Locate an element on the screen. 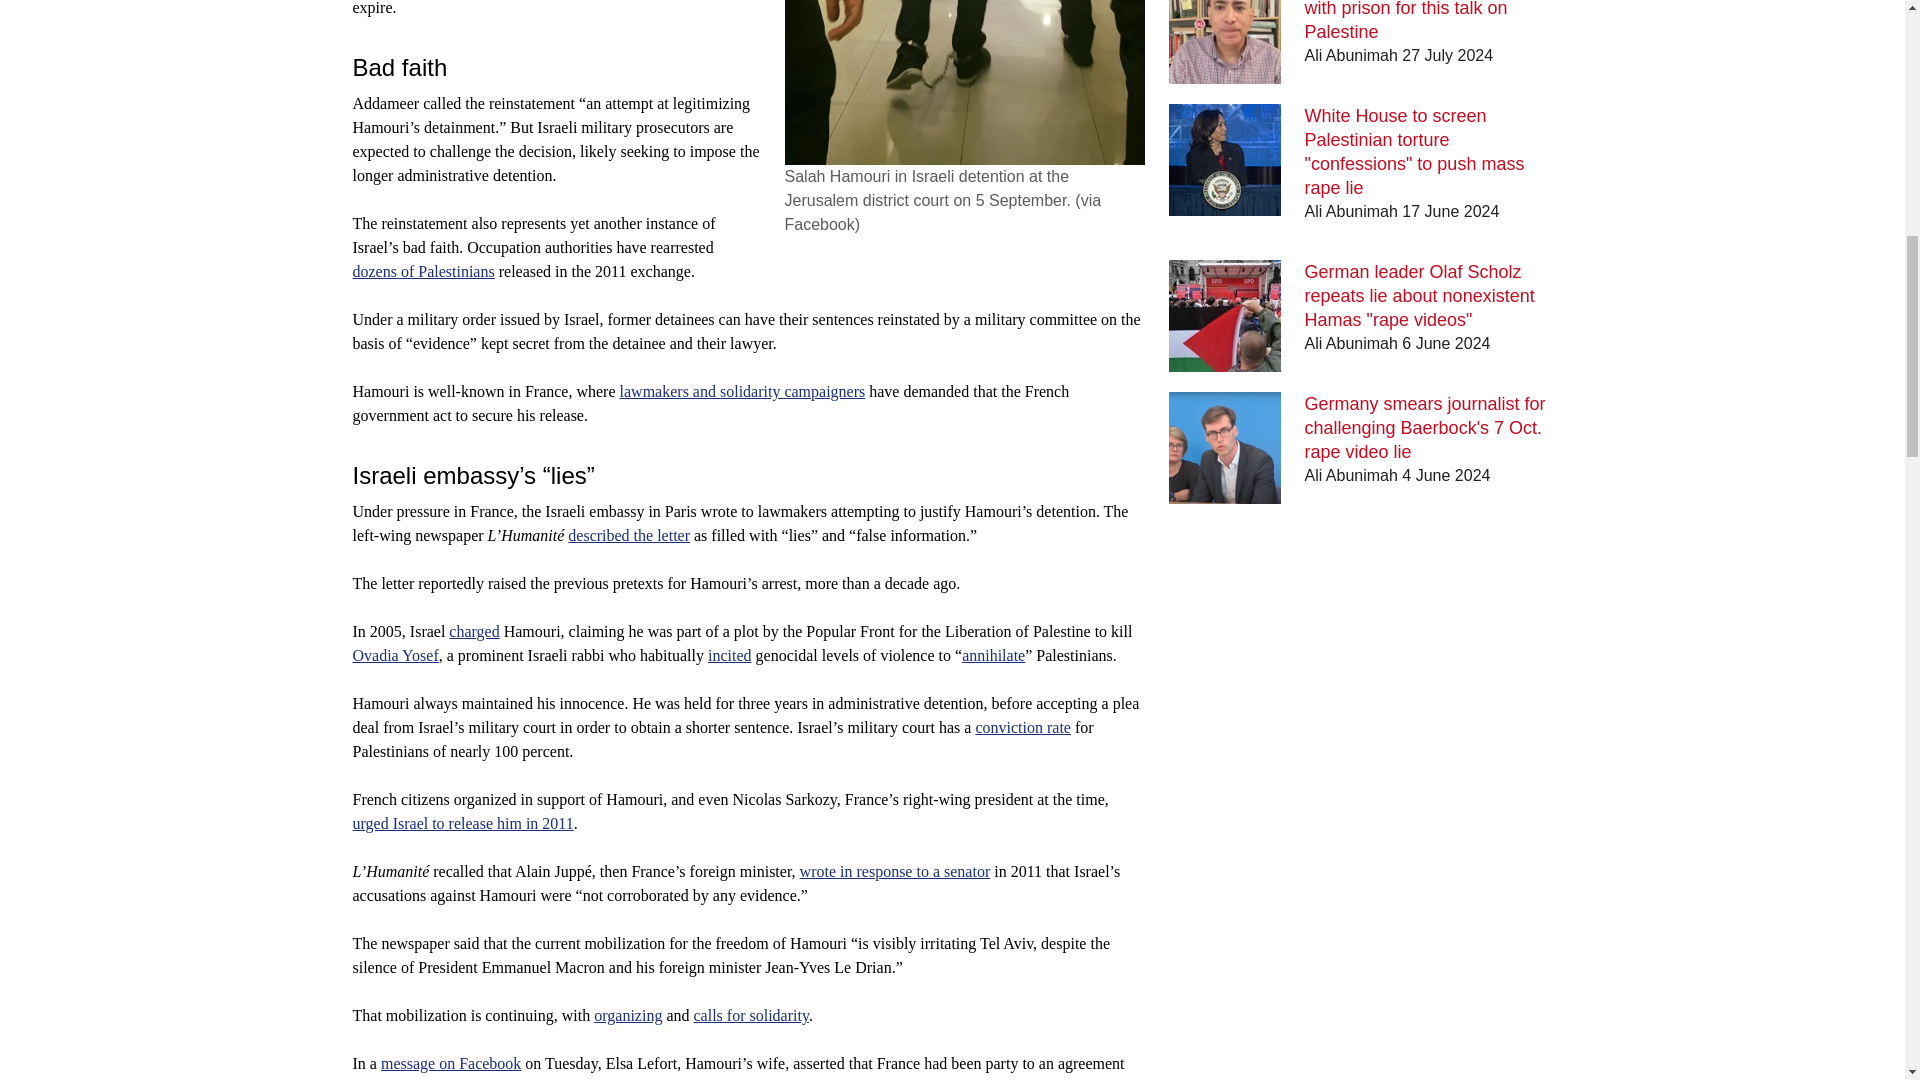  message on Facebook is located at coordinates (450, 1064).